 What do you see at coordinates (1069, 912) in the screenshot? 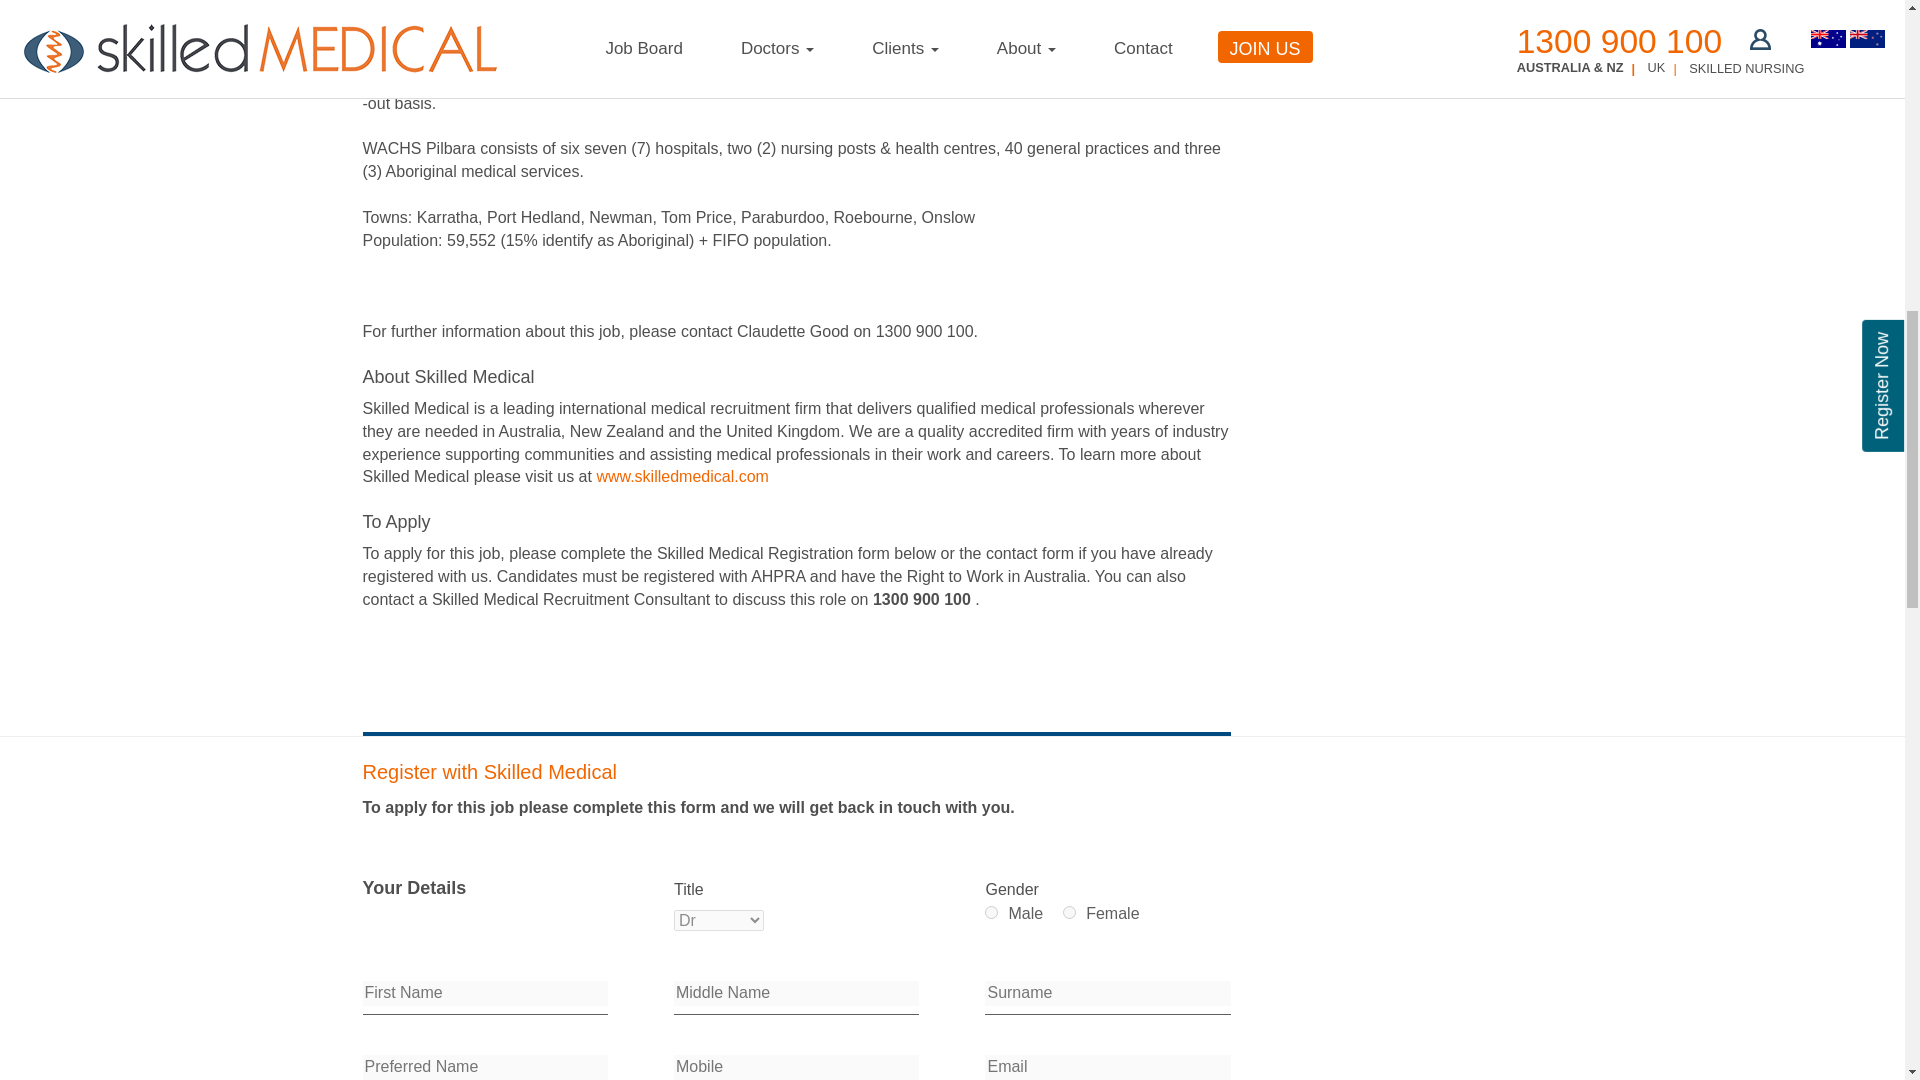
I see `F` at bounding box center [1069, 912].